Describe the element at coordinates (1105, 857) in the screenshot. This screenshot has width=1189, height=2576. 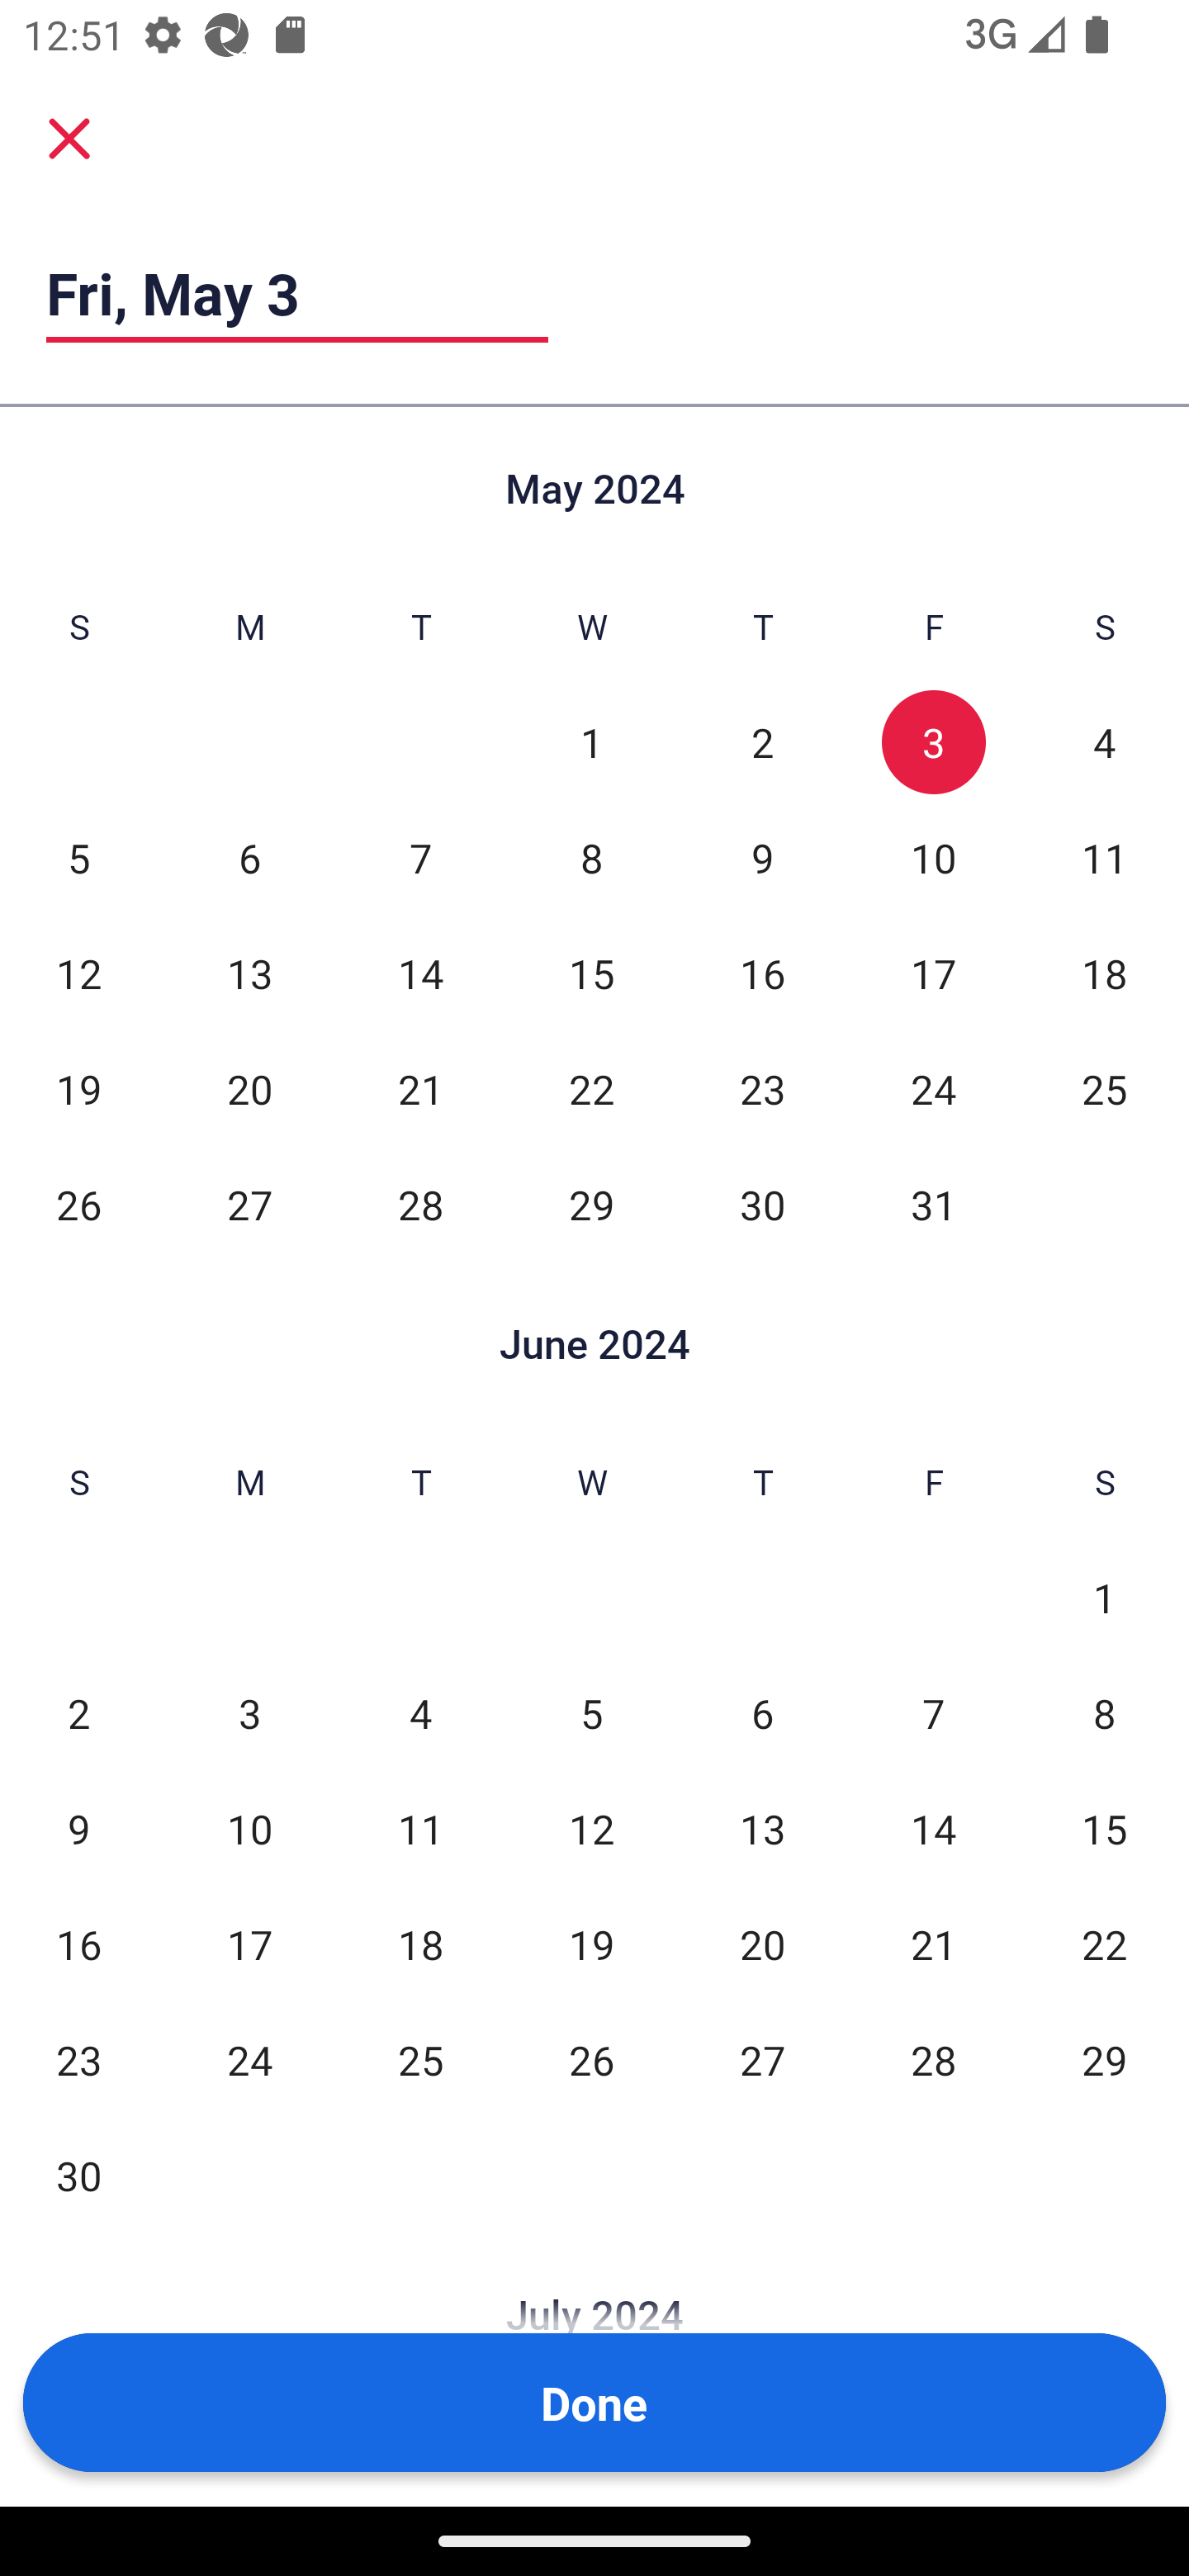
I see `11 Sat, May 11, Not Selected` at that location.